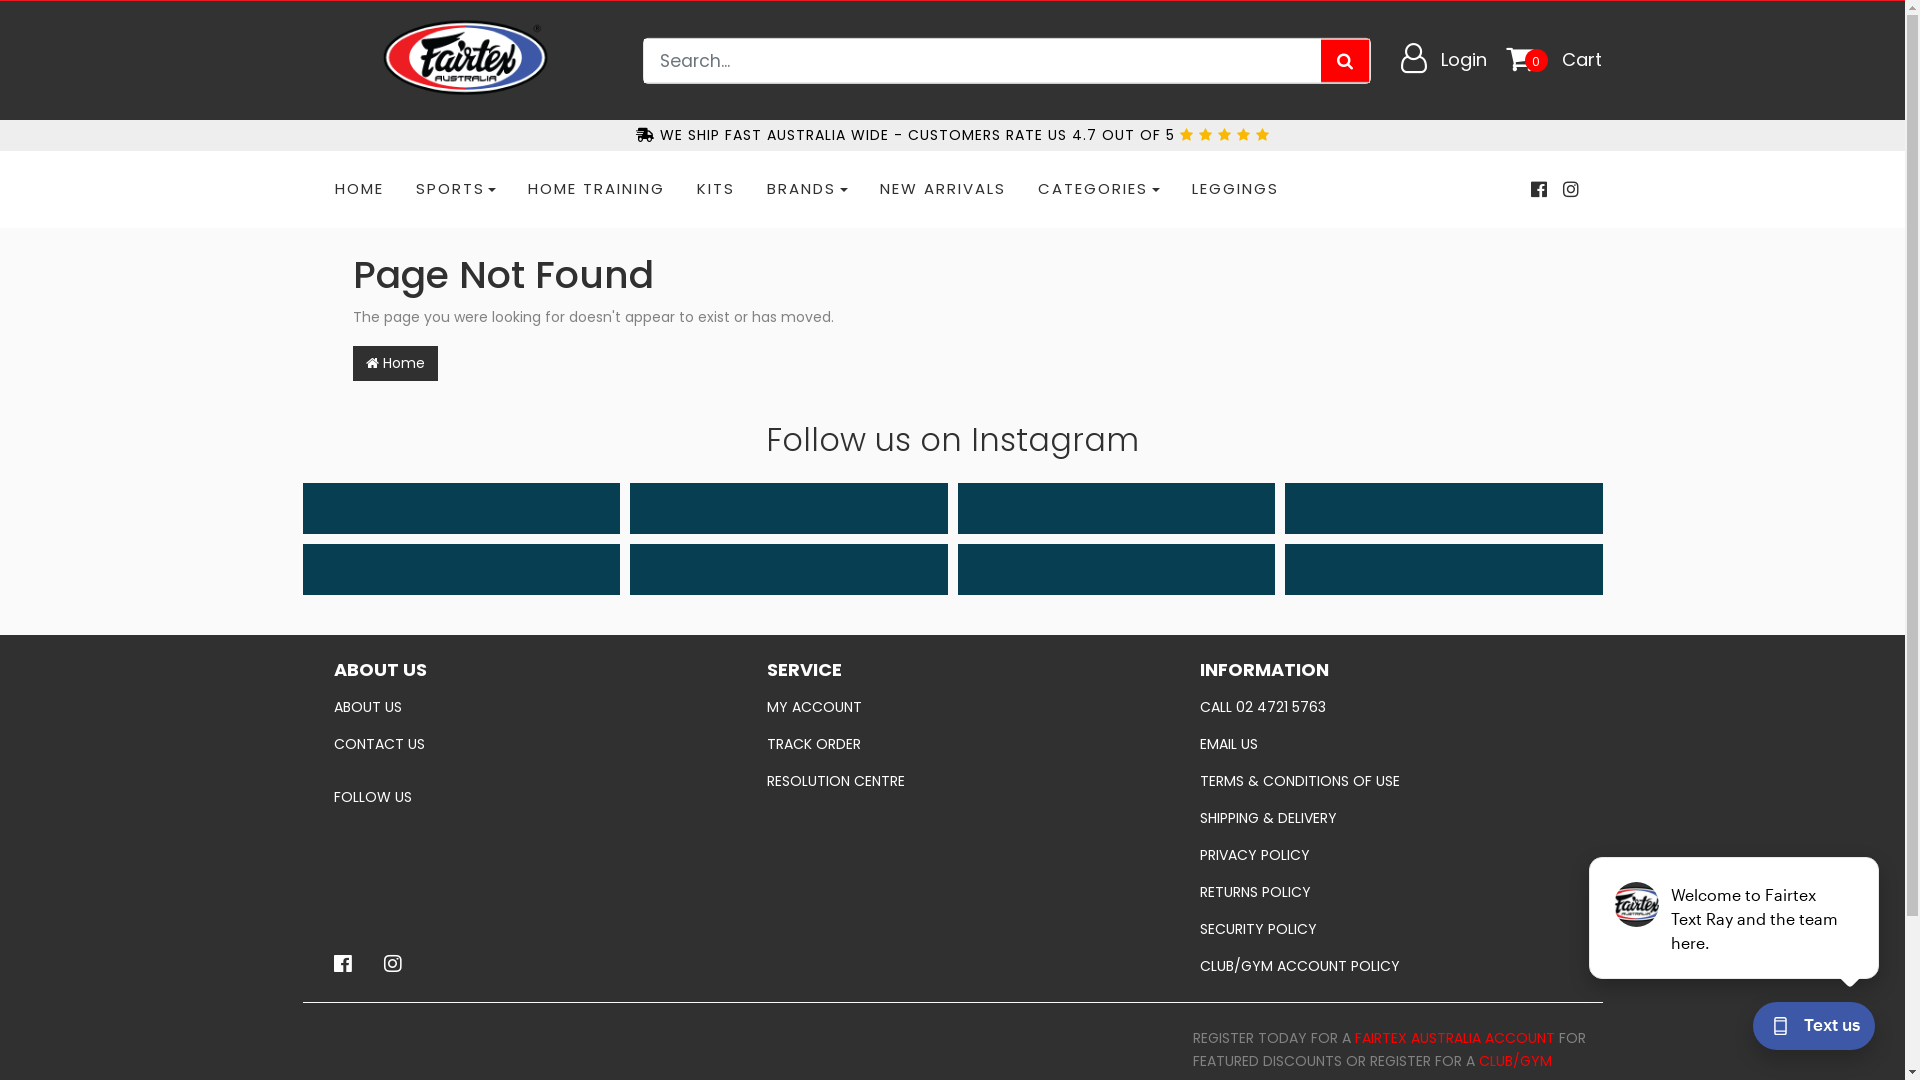 This screenshot has width=1920, height=1080. I want to click on PRIVACY POLICY, so click(1386, 854).